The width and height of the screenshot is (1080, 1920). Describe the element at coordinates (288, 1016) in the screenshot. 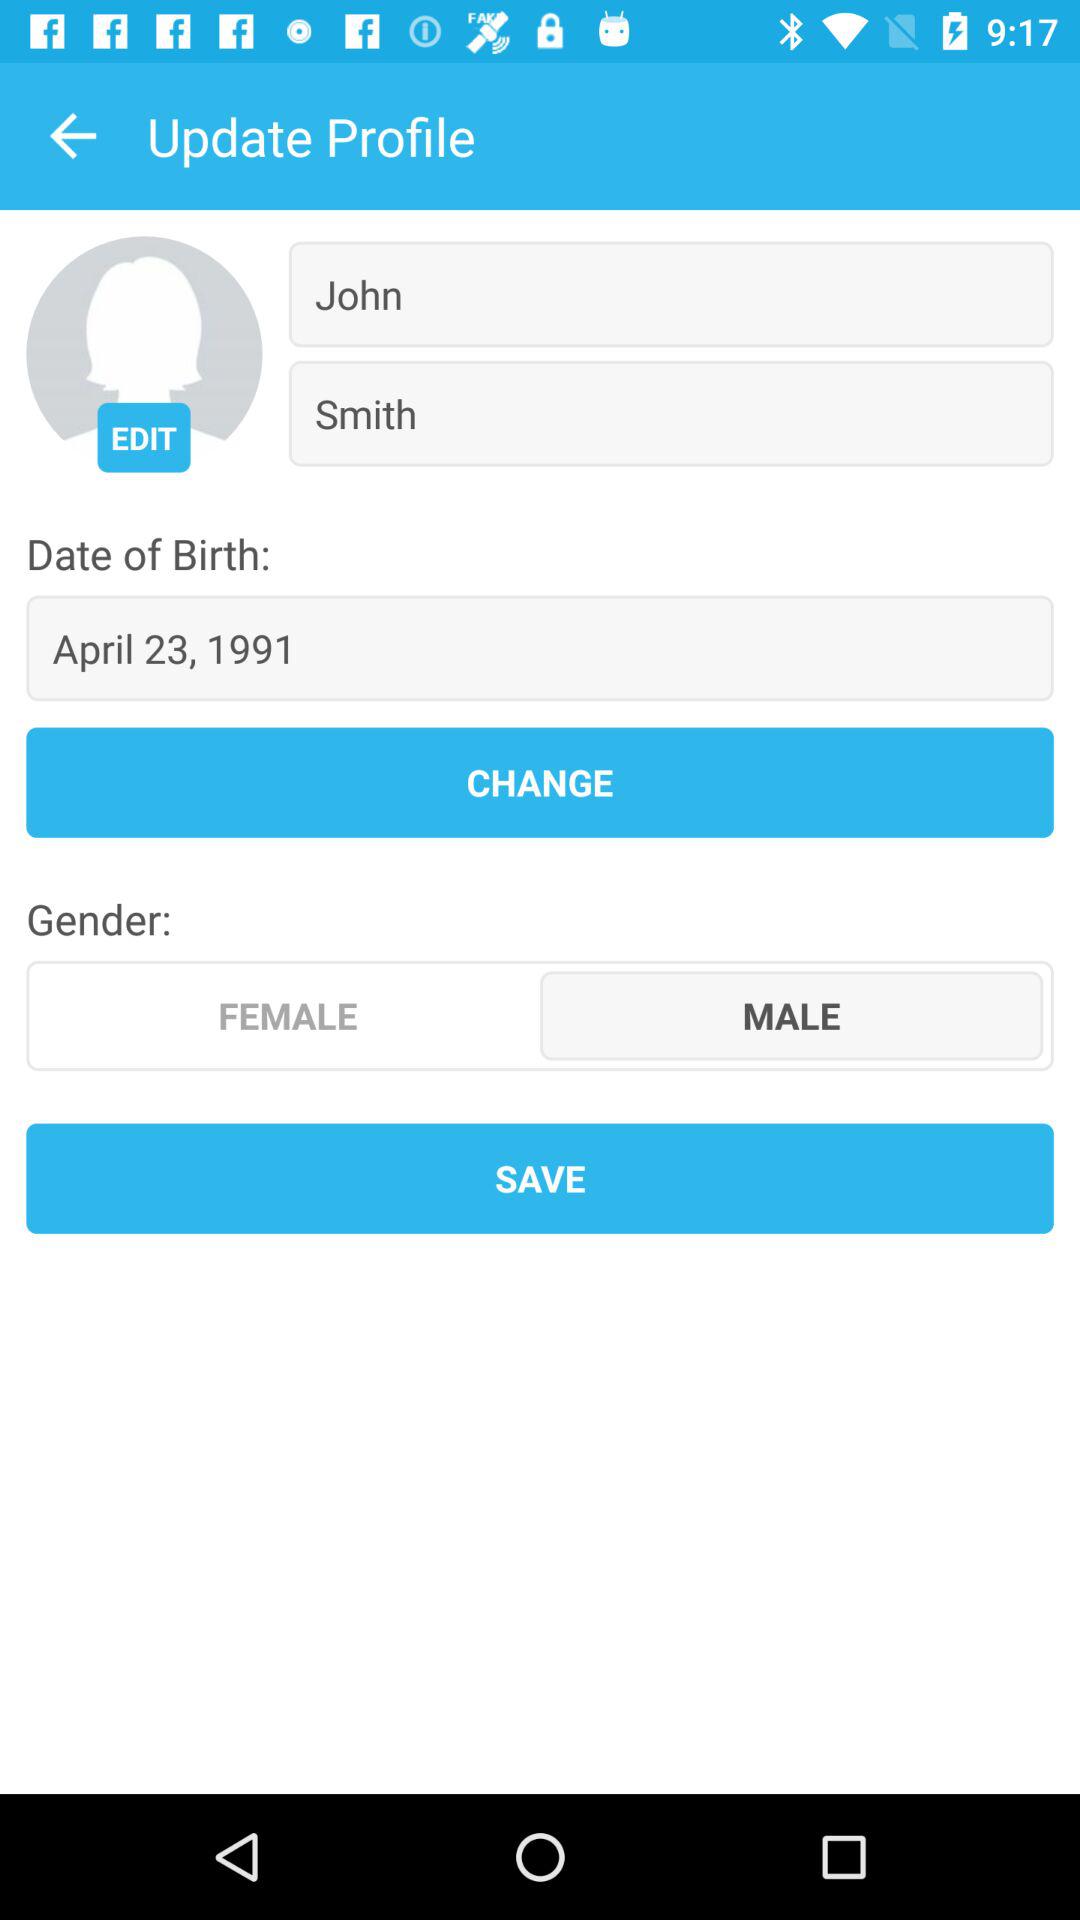

I see `open icon on the left` at that location.